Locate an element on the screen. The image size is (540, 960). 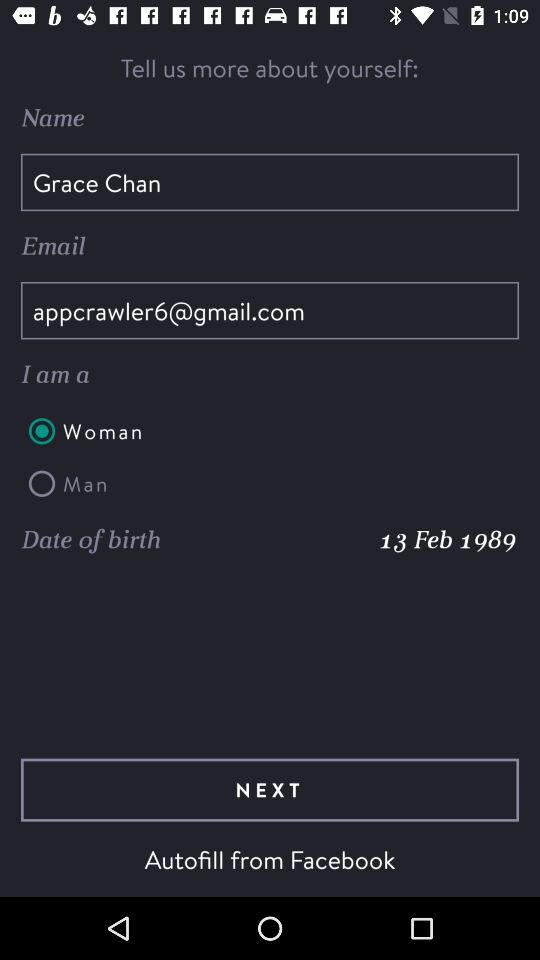
click the grace chan is located at coordinates (270, 182).